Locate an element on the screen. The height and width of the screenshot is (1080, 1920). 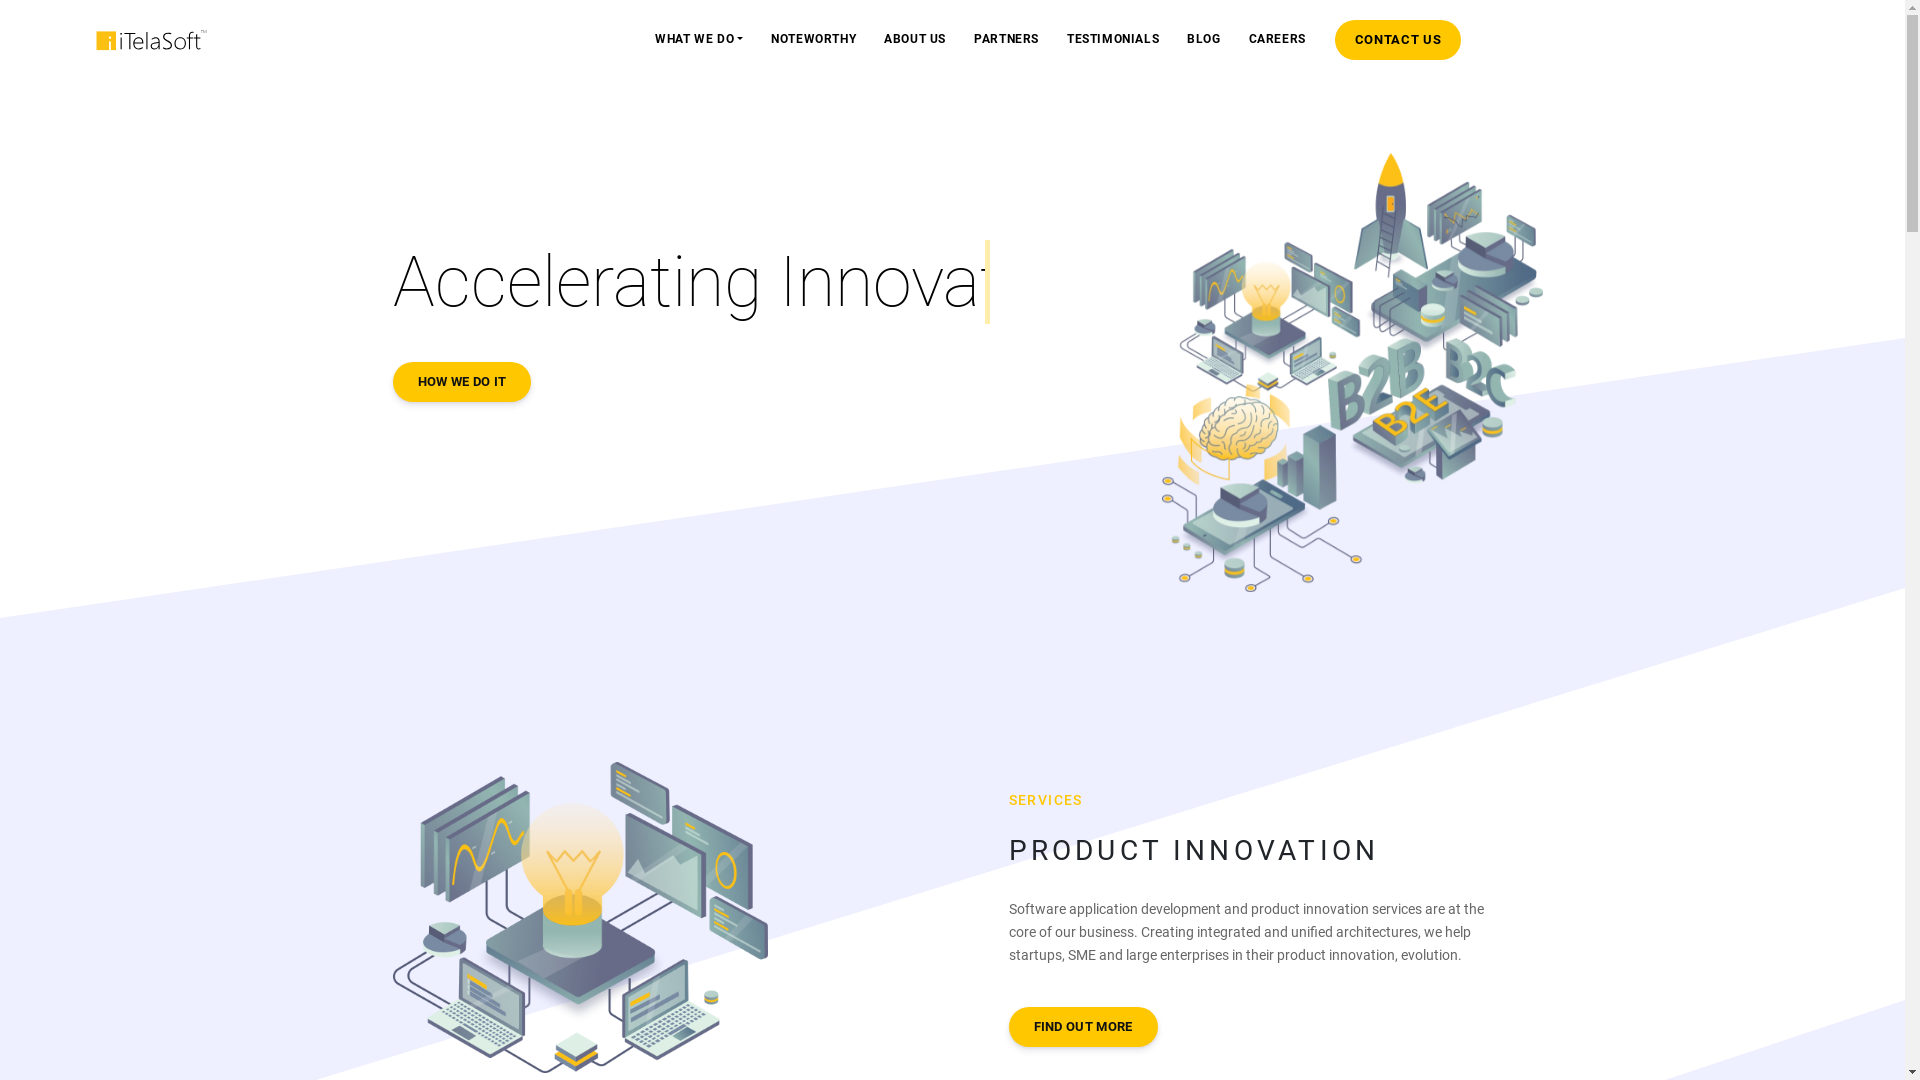
HOW WE DO IT is located at coordinates (462, 382).